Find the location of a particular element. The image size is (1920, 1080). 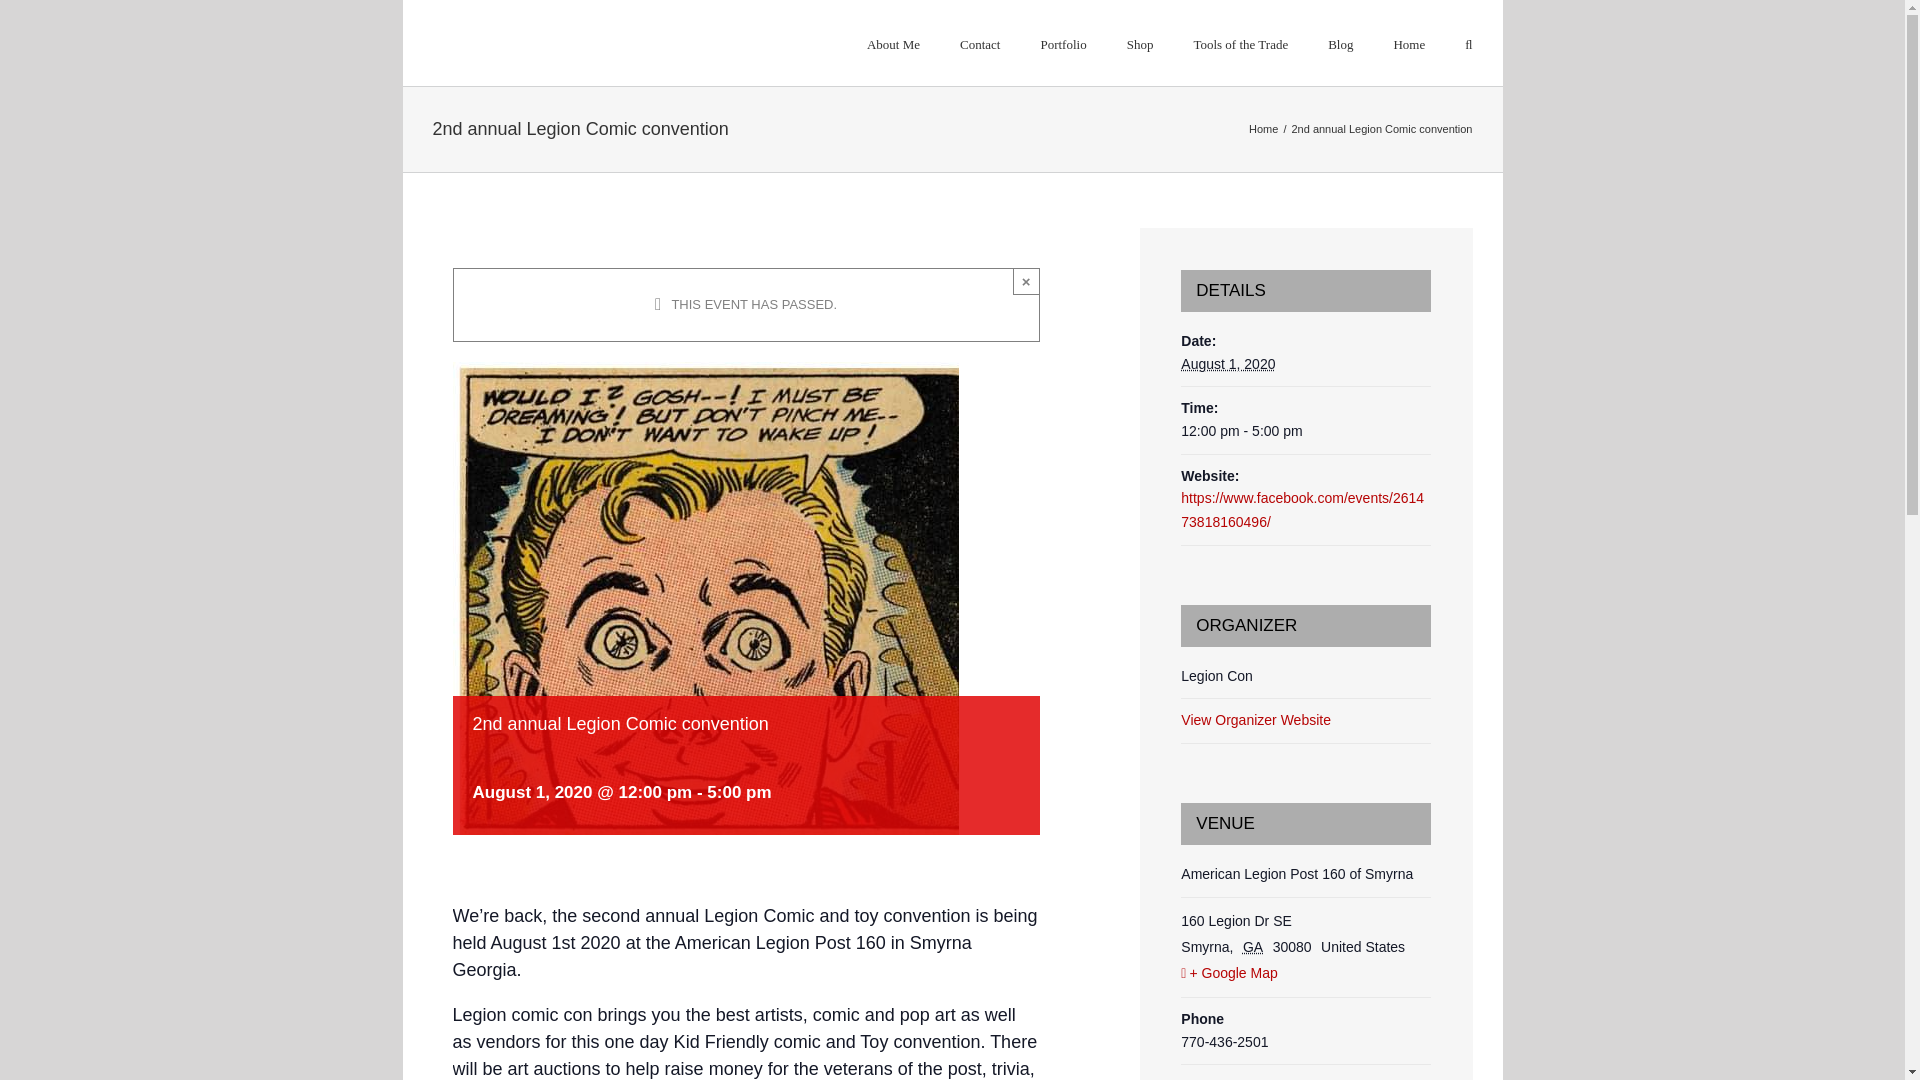

View Venue Website is located at coordinates (1244, 1078).